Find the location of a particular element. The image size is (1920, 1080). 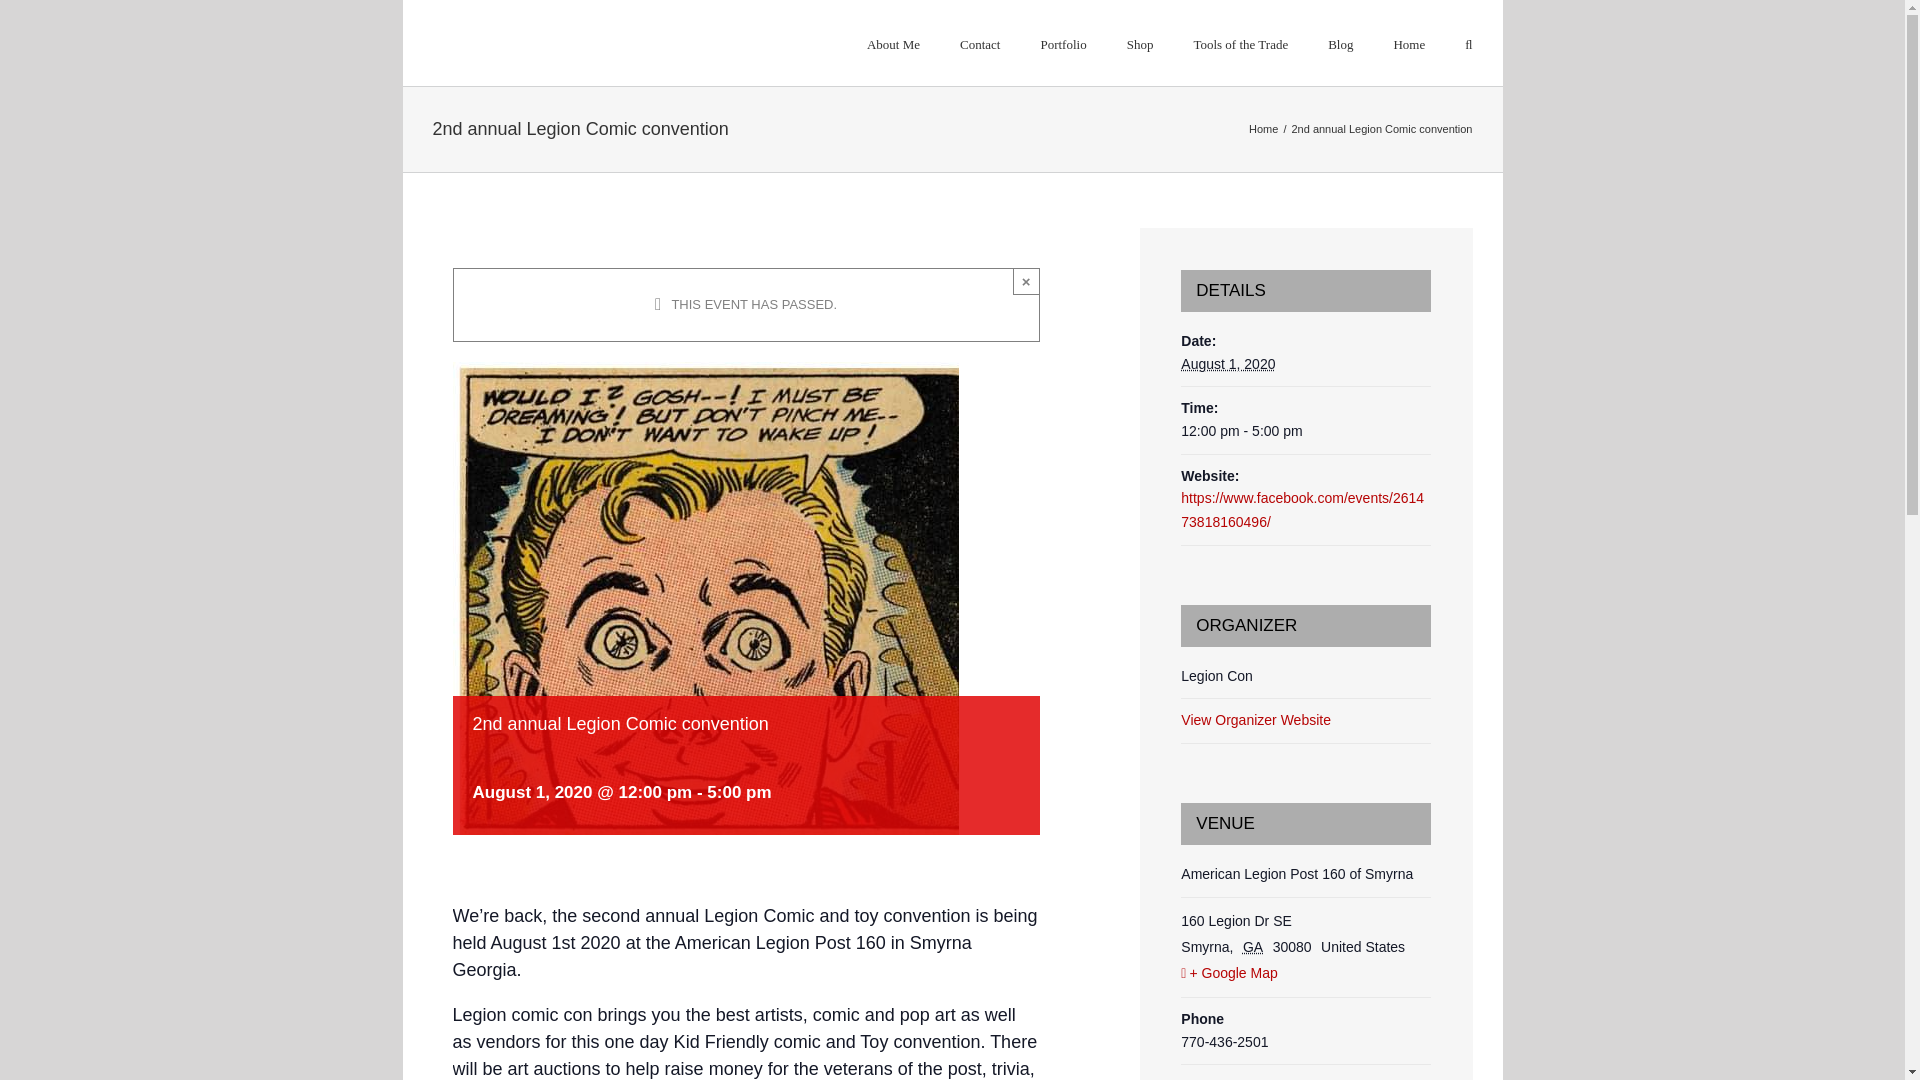

View Venue Website is located at coordinates (1244, 1078).